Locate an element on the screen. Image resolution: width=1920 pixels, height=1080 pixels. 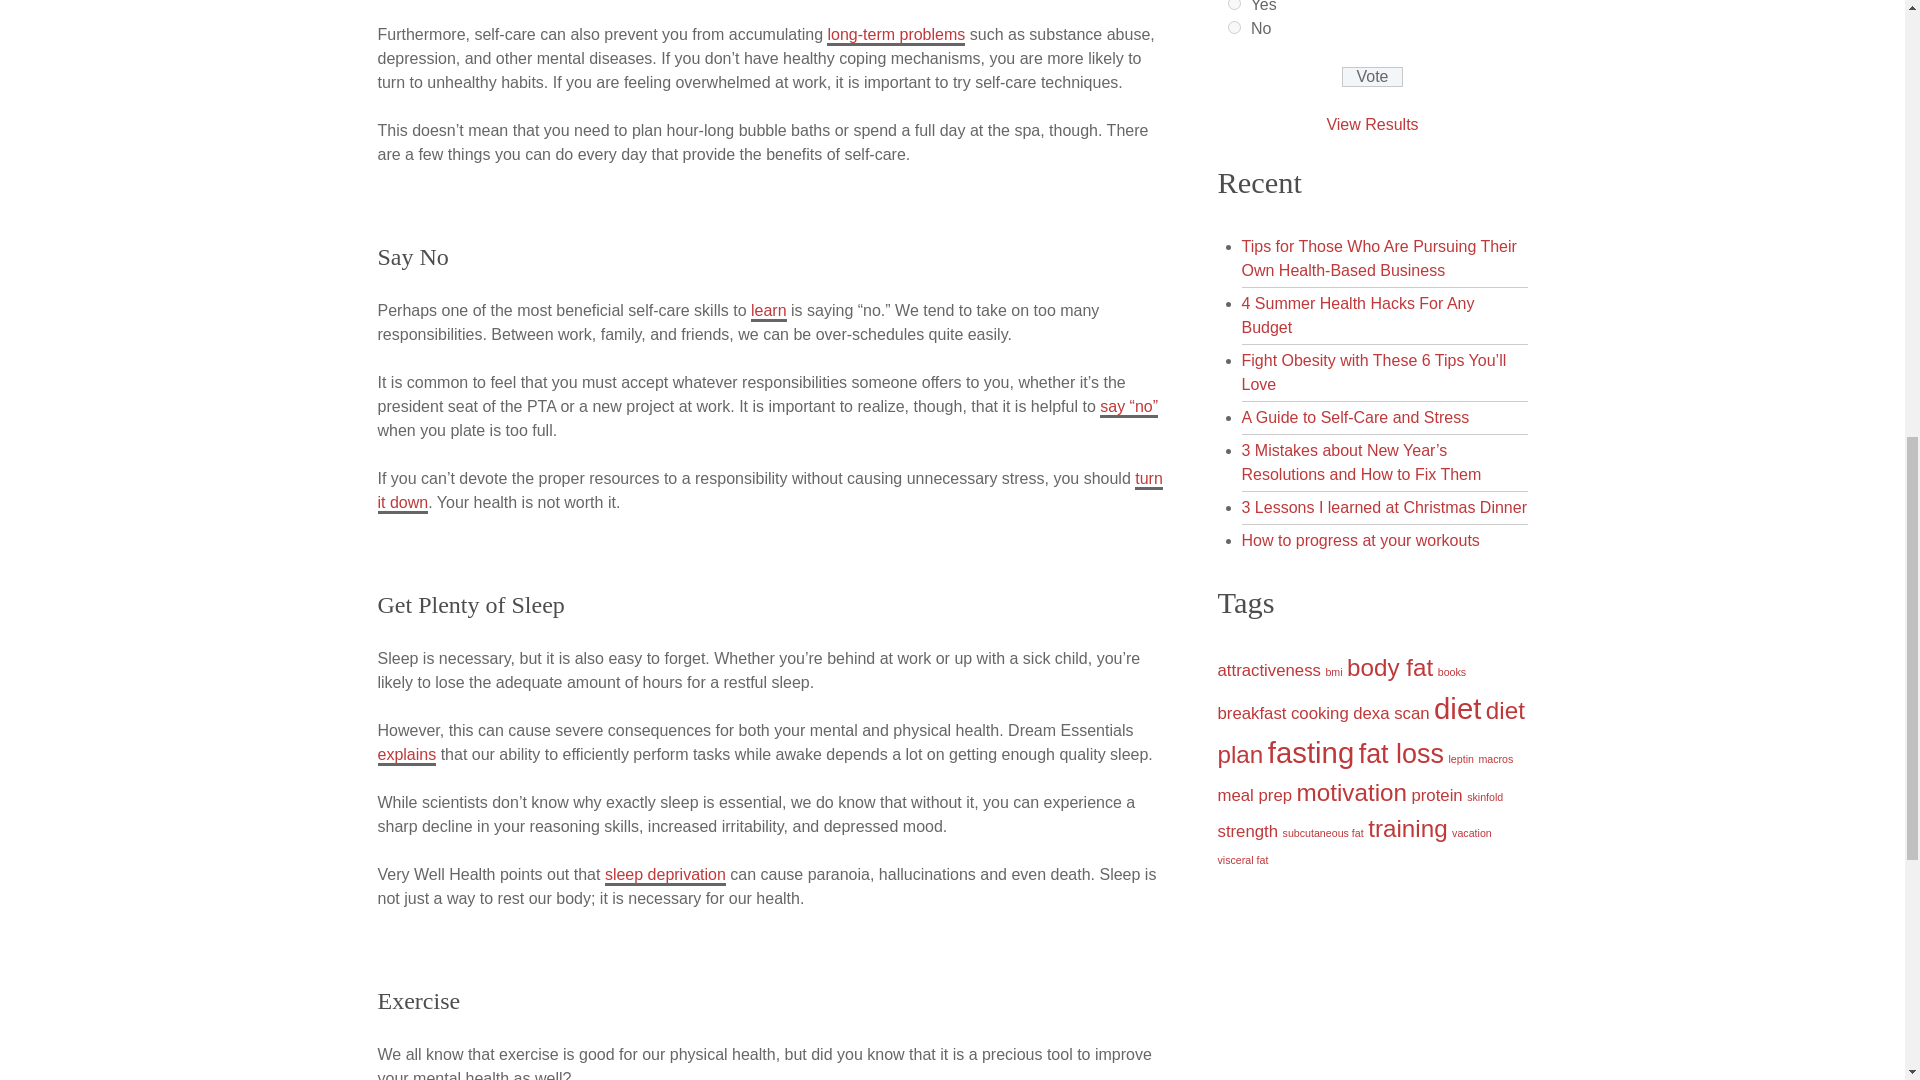
6 is located at coordinates (1234, 4).